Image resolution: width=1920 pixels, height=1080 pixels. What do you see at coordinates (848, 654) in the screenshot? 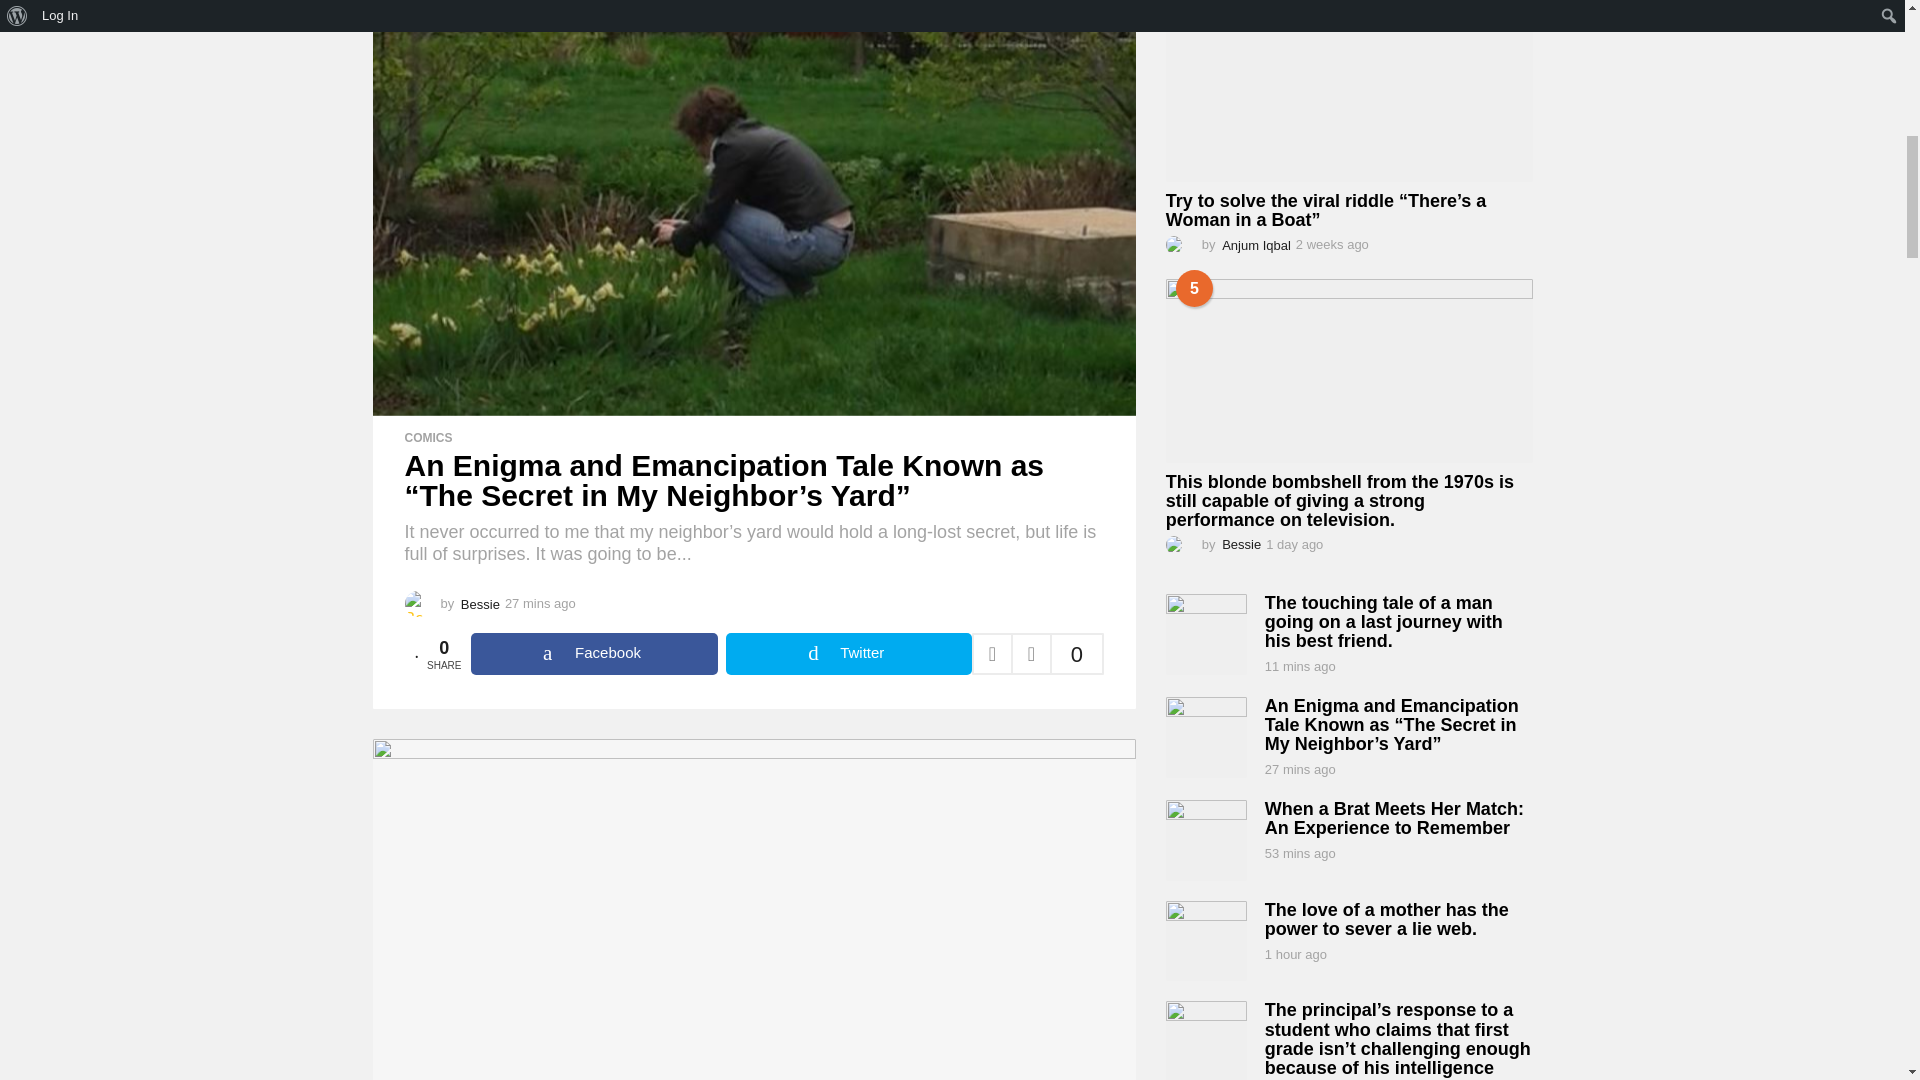
I see `Share on Twitter` at bounding box center [848, 654].